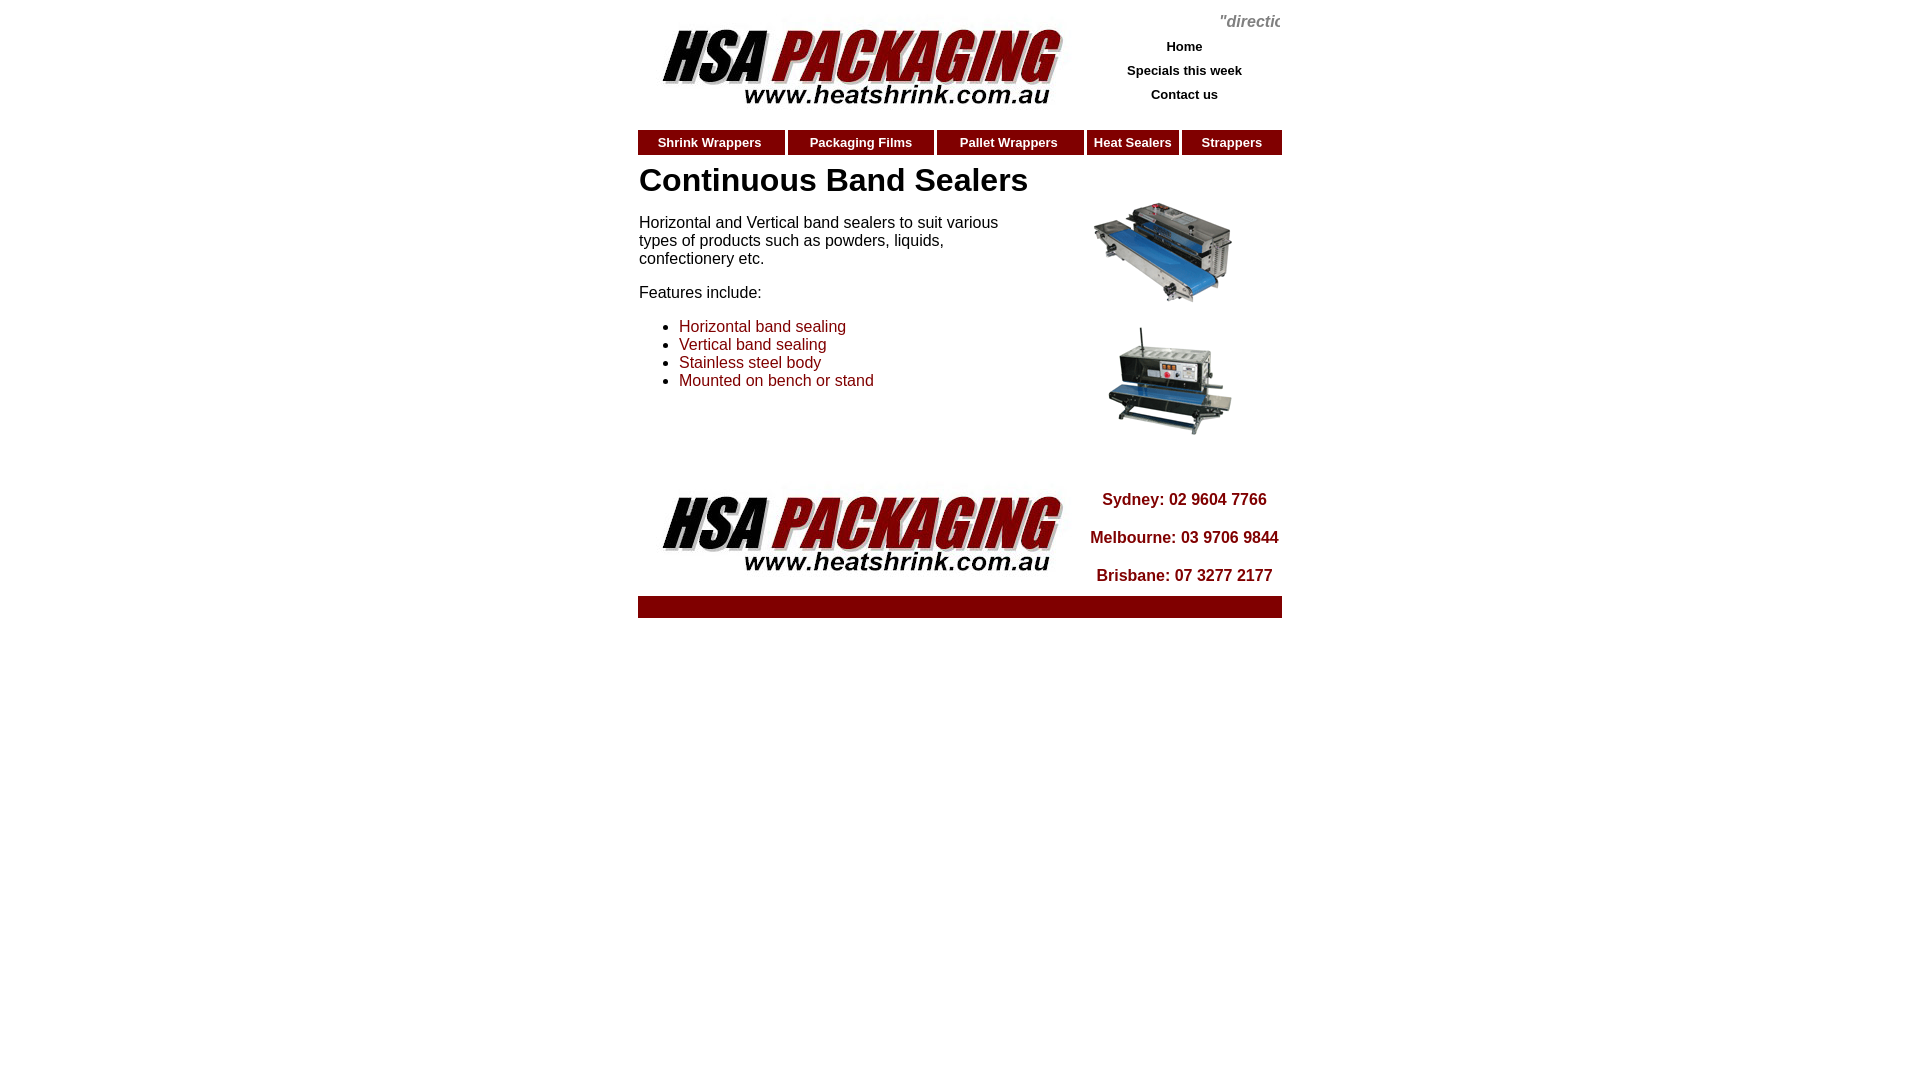 This screenshot has height=1080, width=1920. Describe the element at coordinates (354, 648) in the screenshot. I see `louis vuitton outlet` at that location.